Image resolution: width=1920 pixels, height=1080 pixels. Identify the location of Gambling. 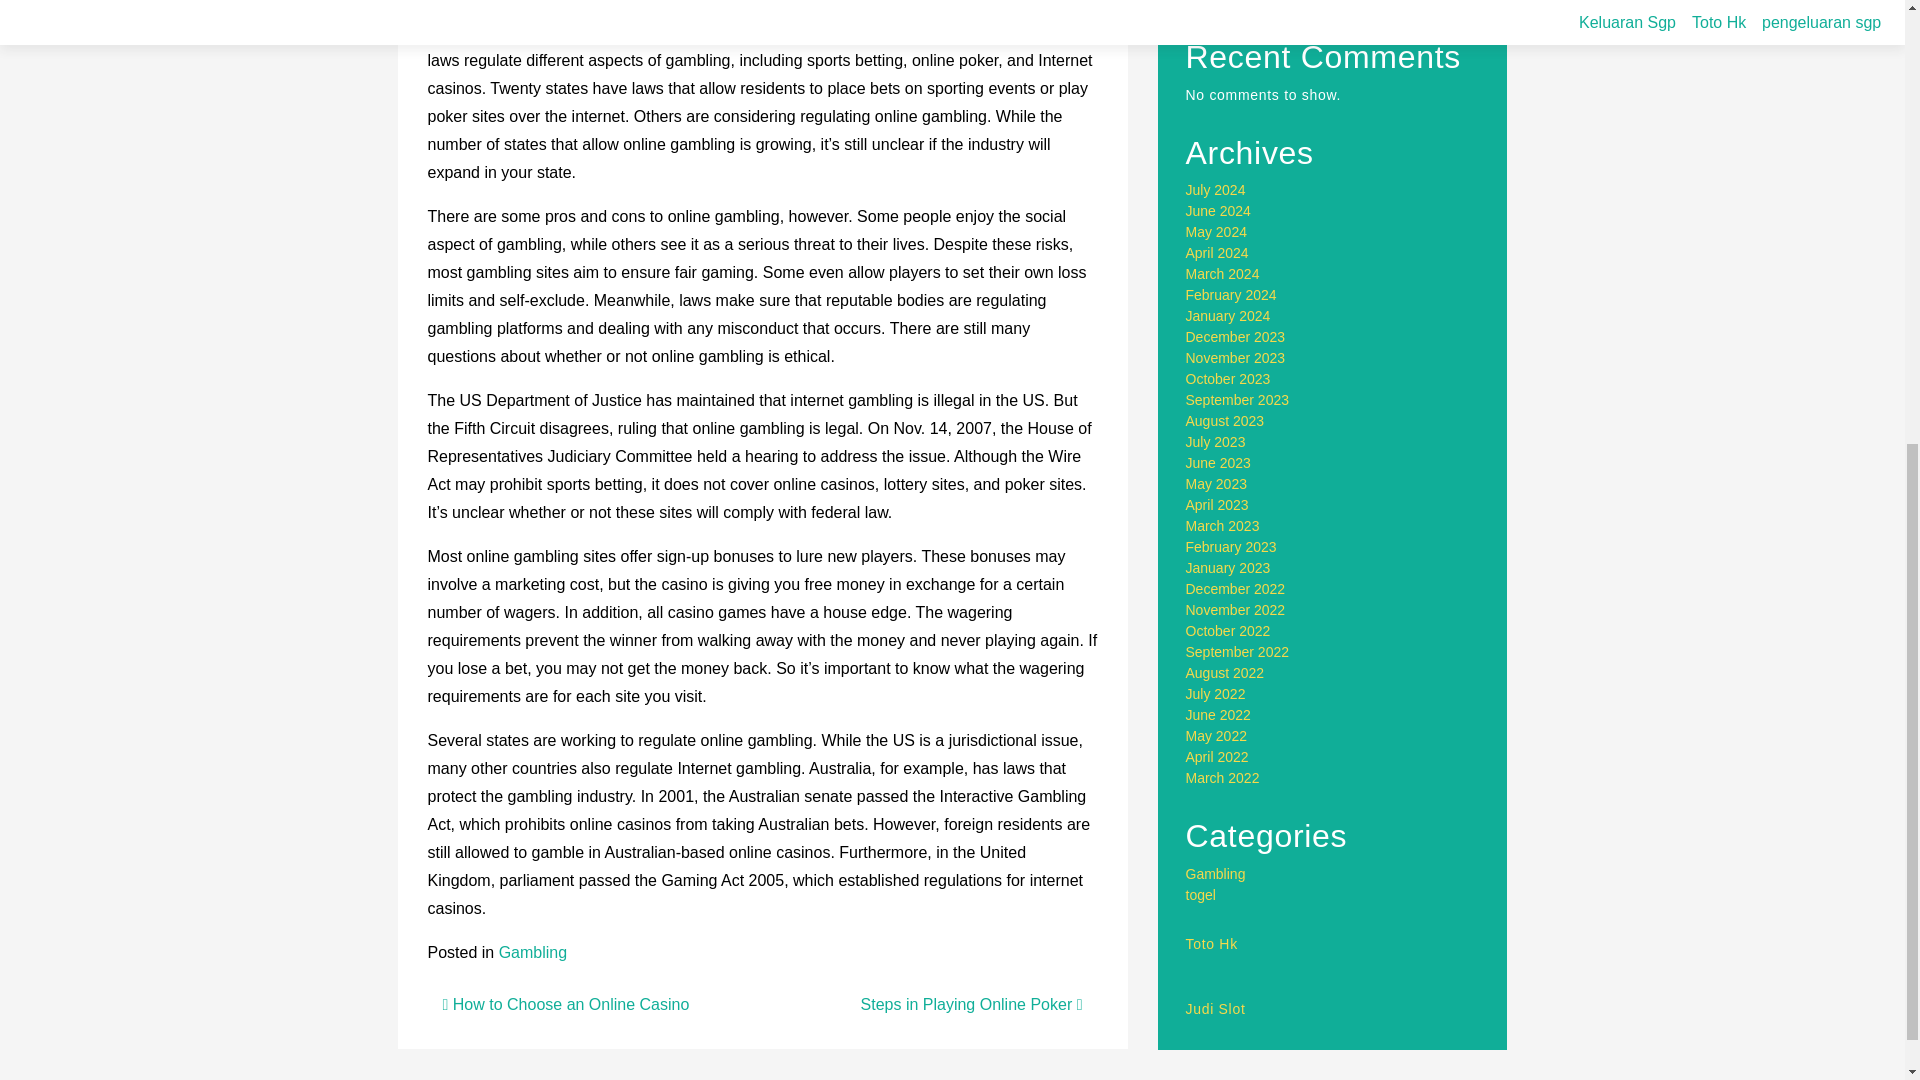
(532, 952).